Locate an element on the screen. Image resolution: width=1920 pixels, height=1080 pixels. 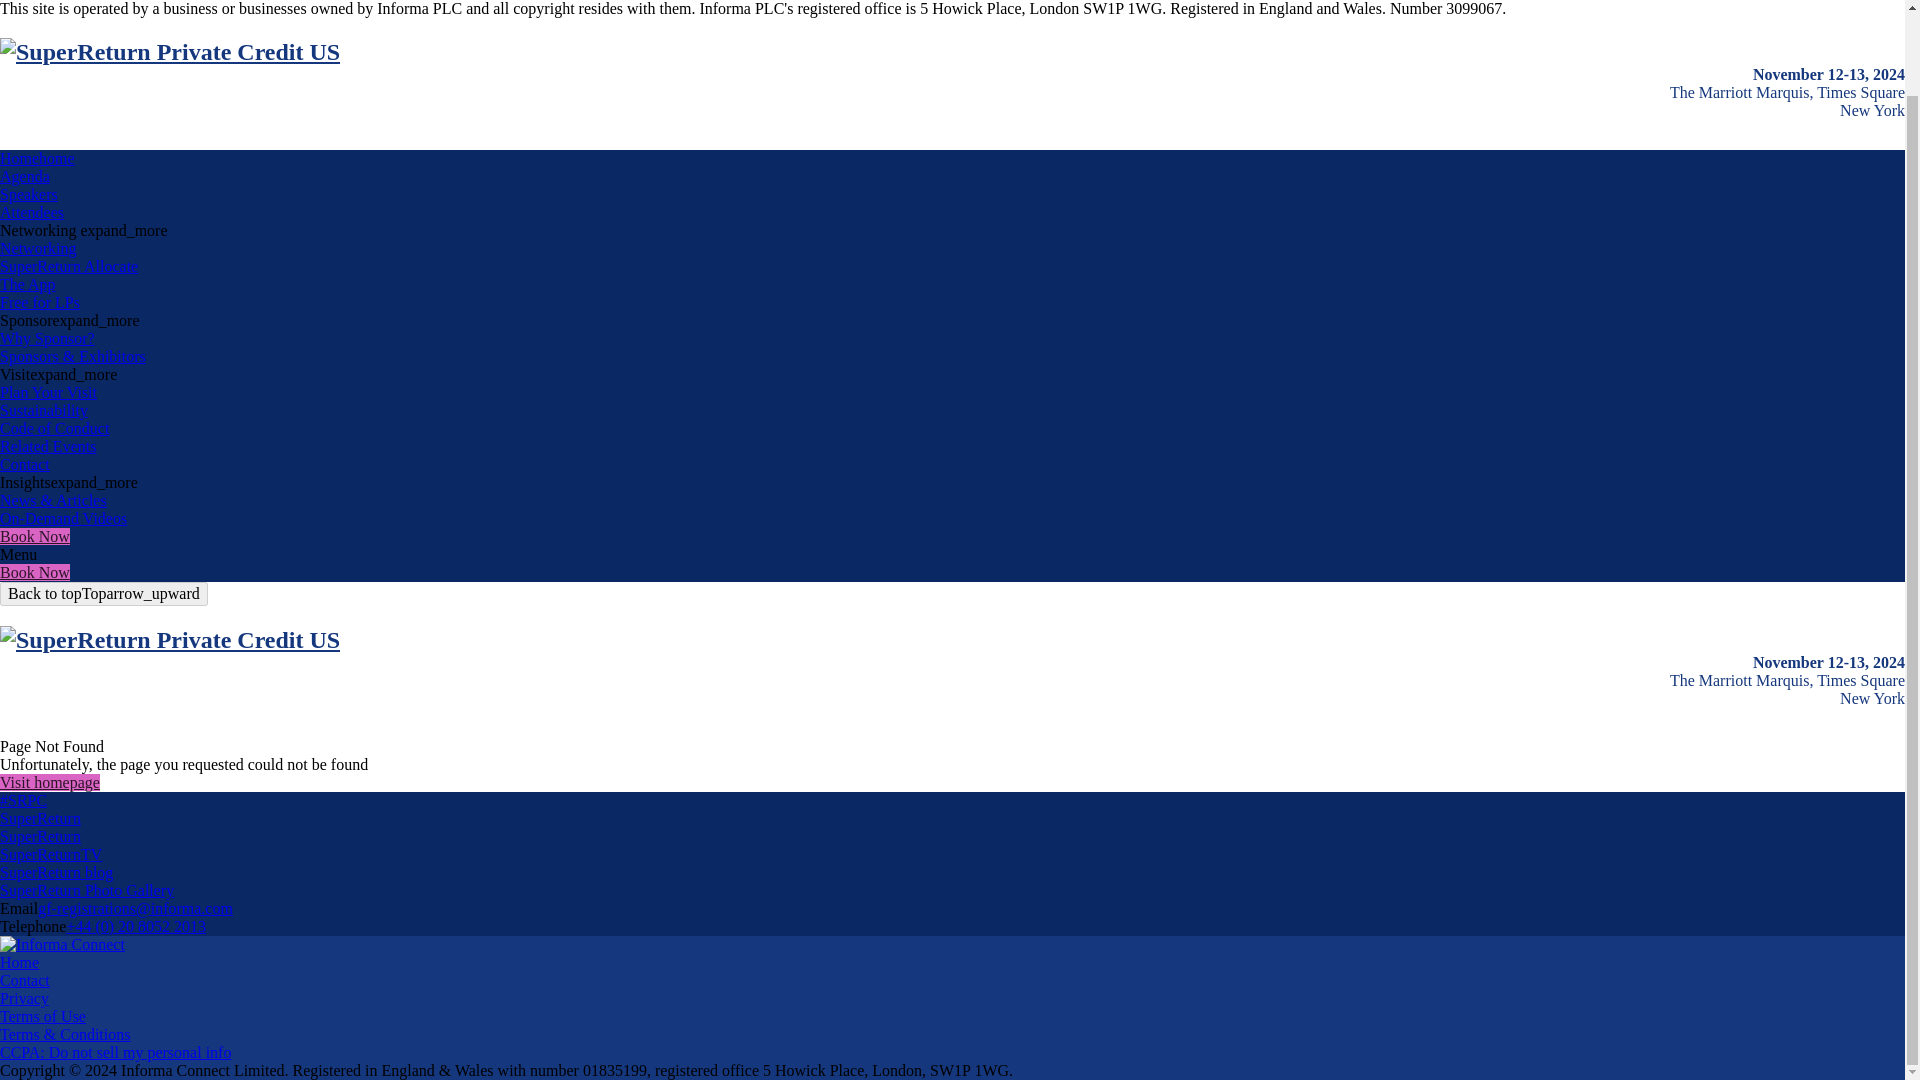
Visit homepage is located at coordinates (50, 782).